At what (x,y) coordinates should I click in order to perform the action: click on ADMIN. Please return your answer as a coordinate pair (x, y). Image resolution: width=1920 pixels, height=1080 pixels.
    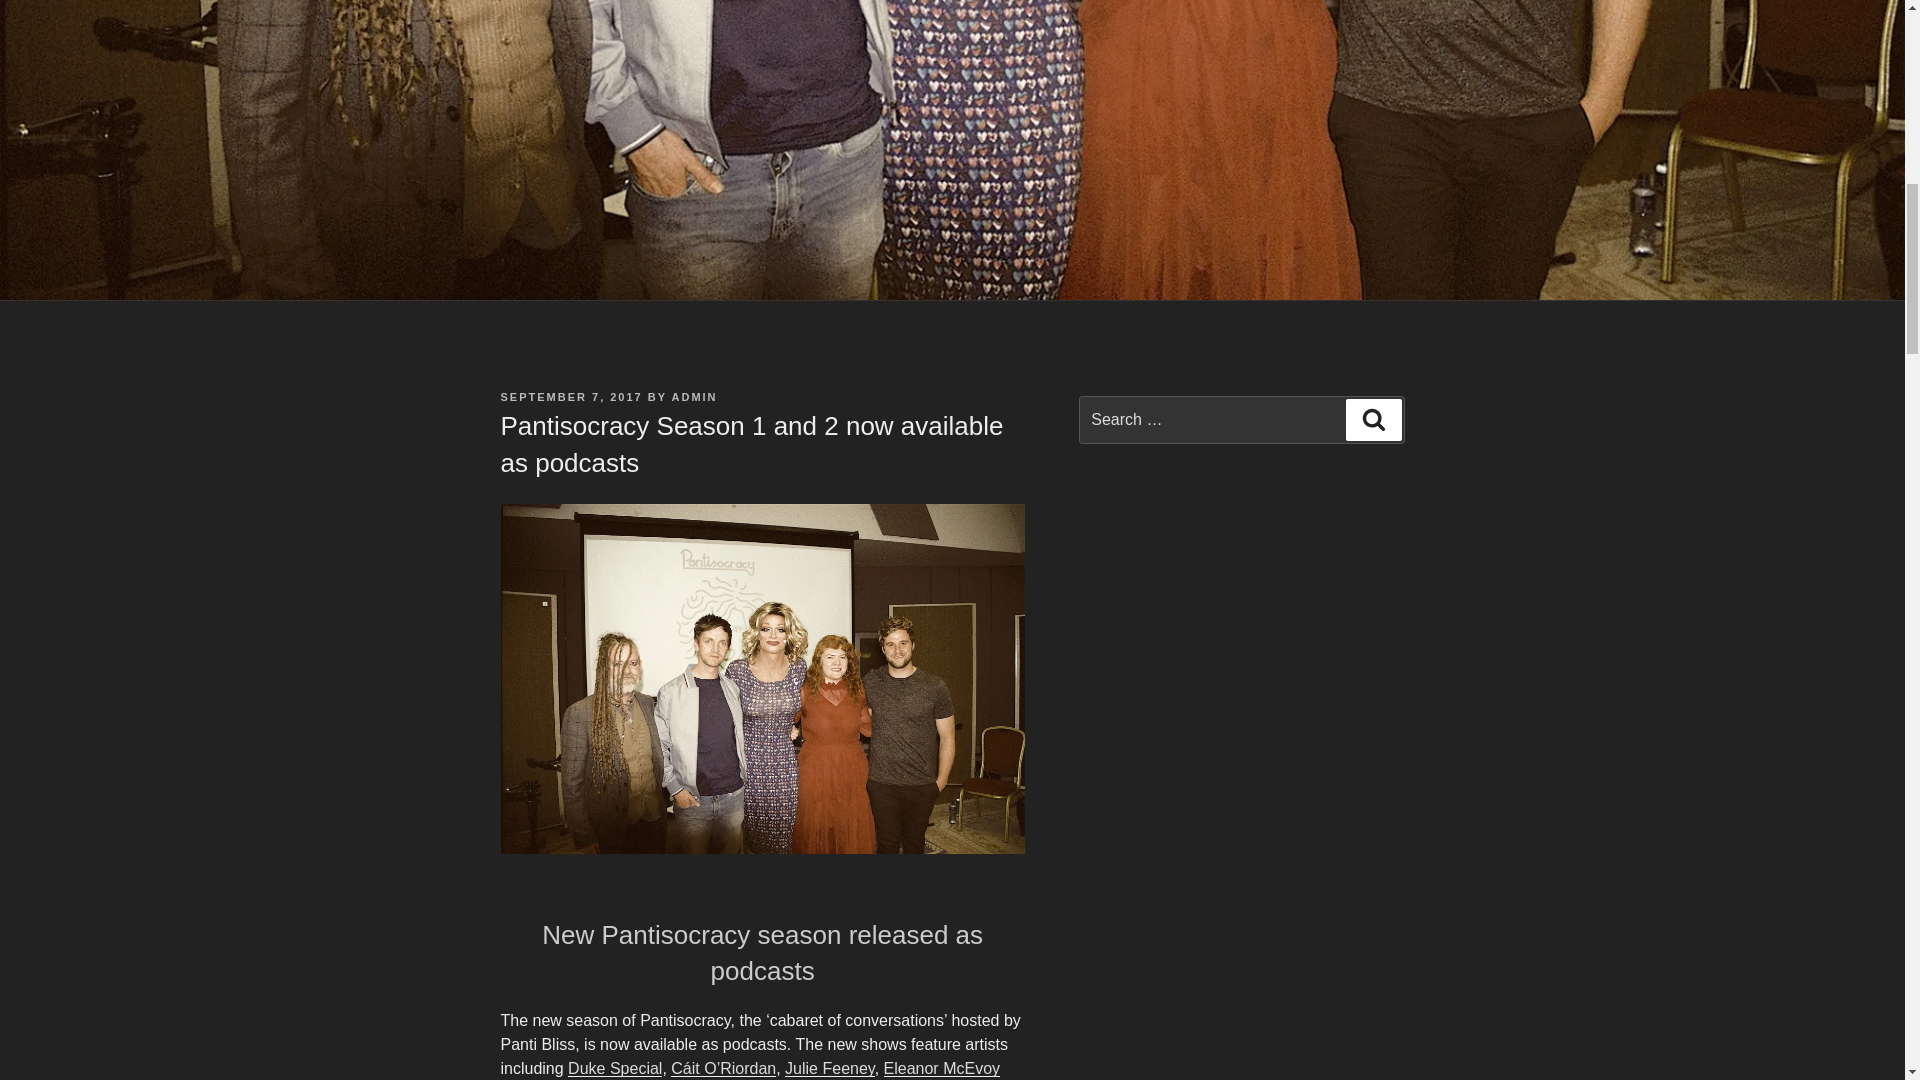
    Looking at the image, I should click on (695, 396).